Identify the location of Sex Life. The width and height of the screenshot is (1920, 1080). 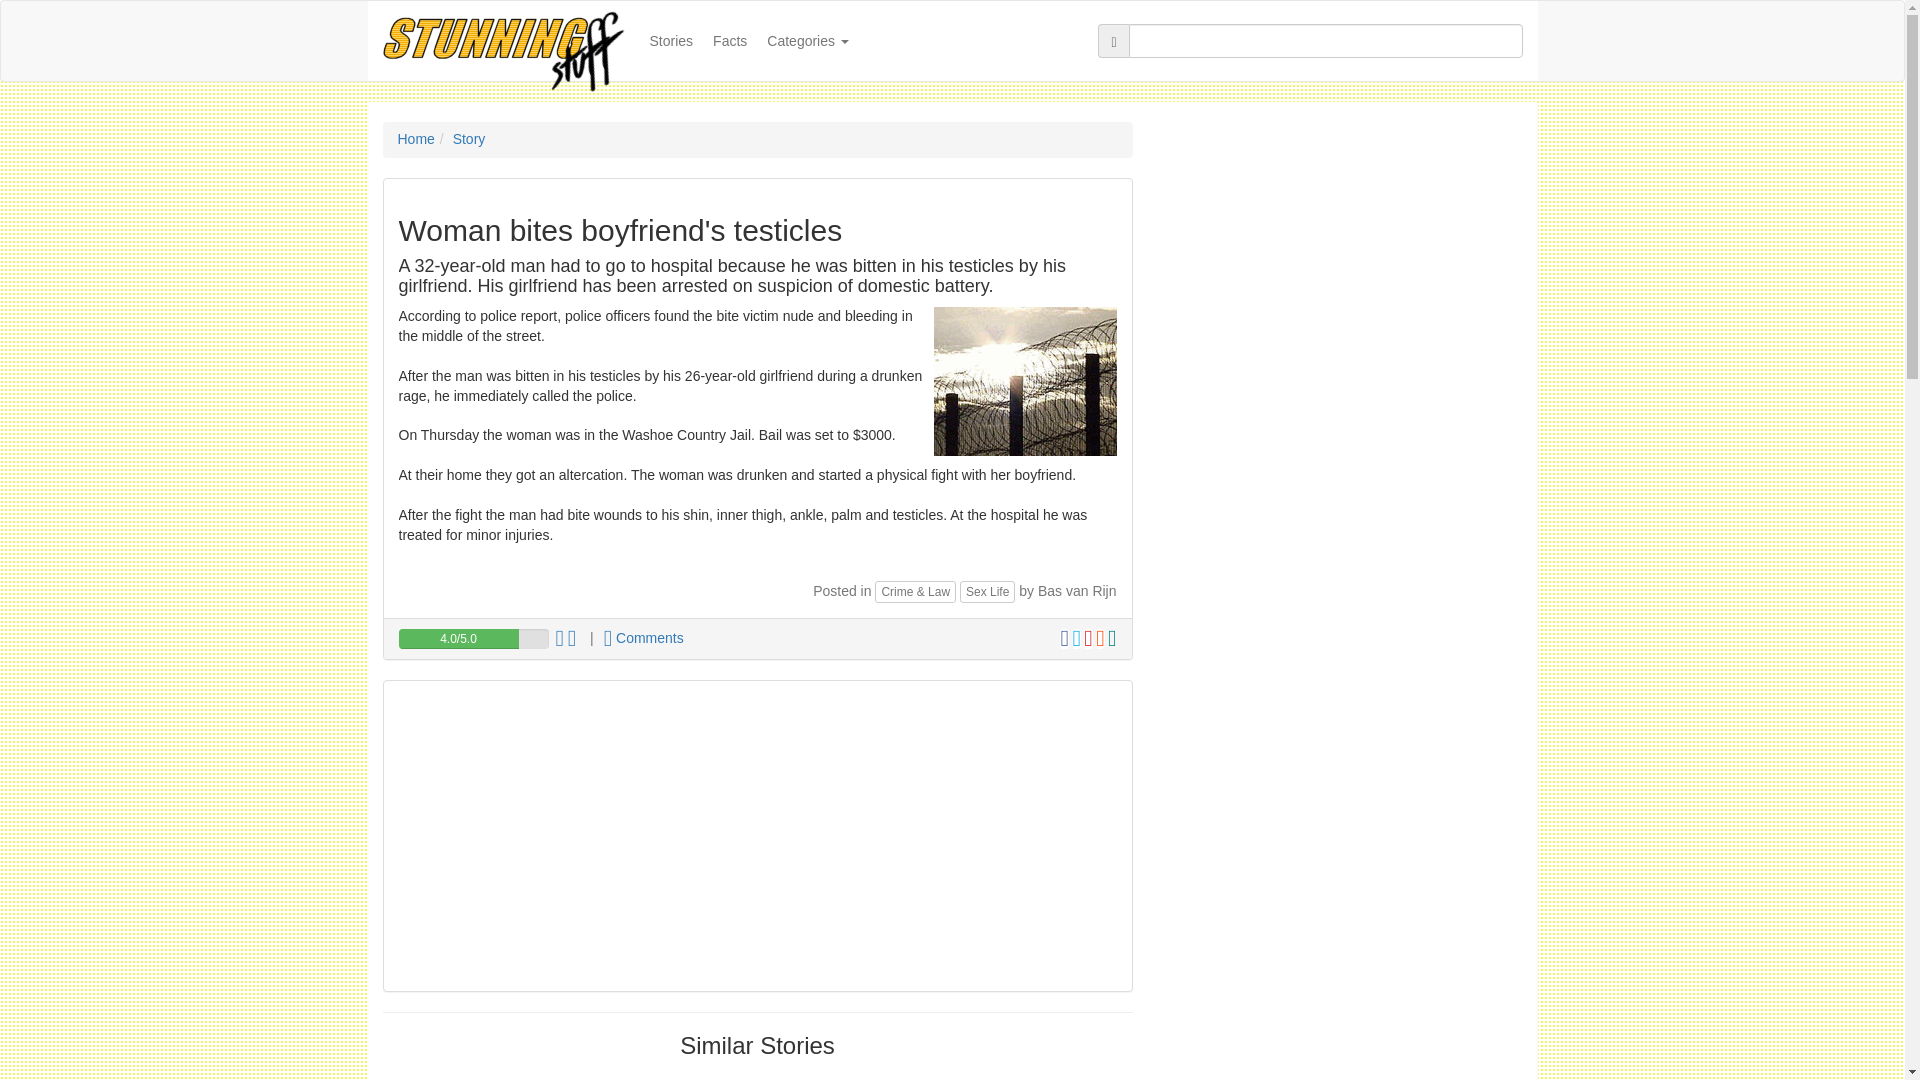
(988, 592).